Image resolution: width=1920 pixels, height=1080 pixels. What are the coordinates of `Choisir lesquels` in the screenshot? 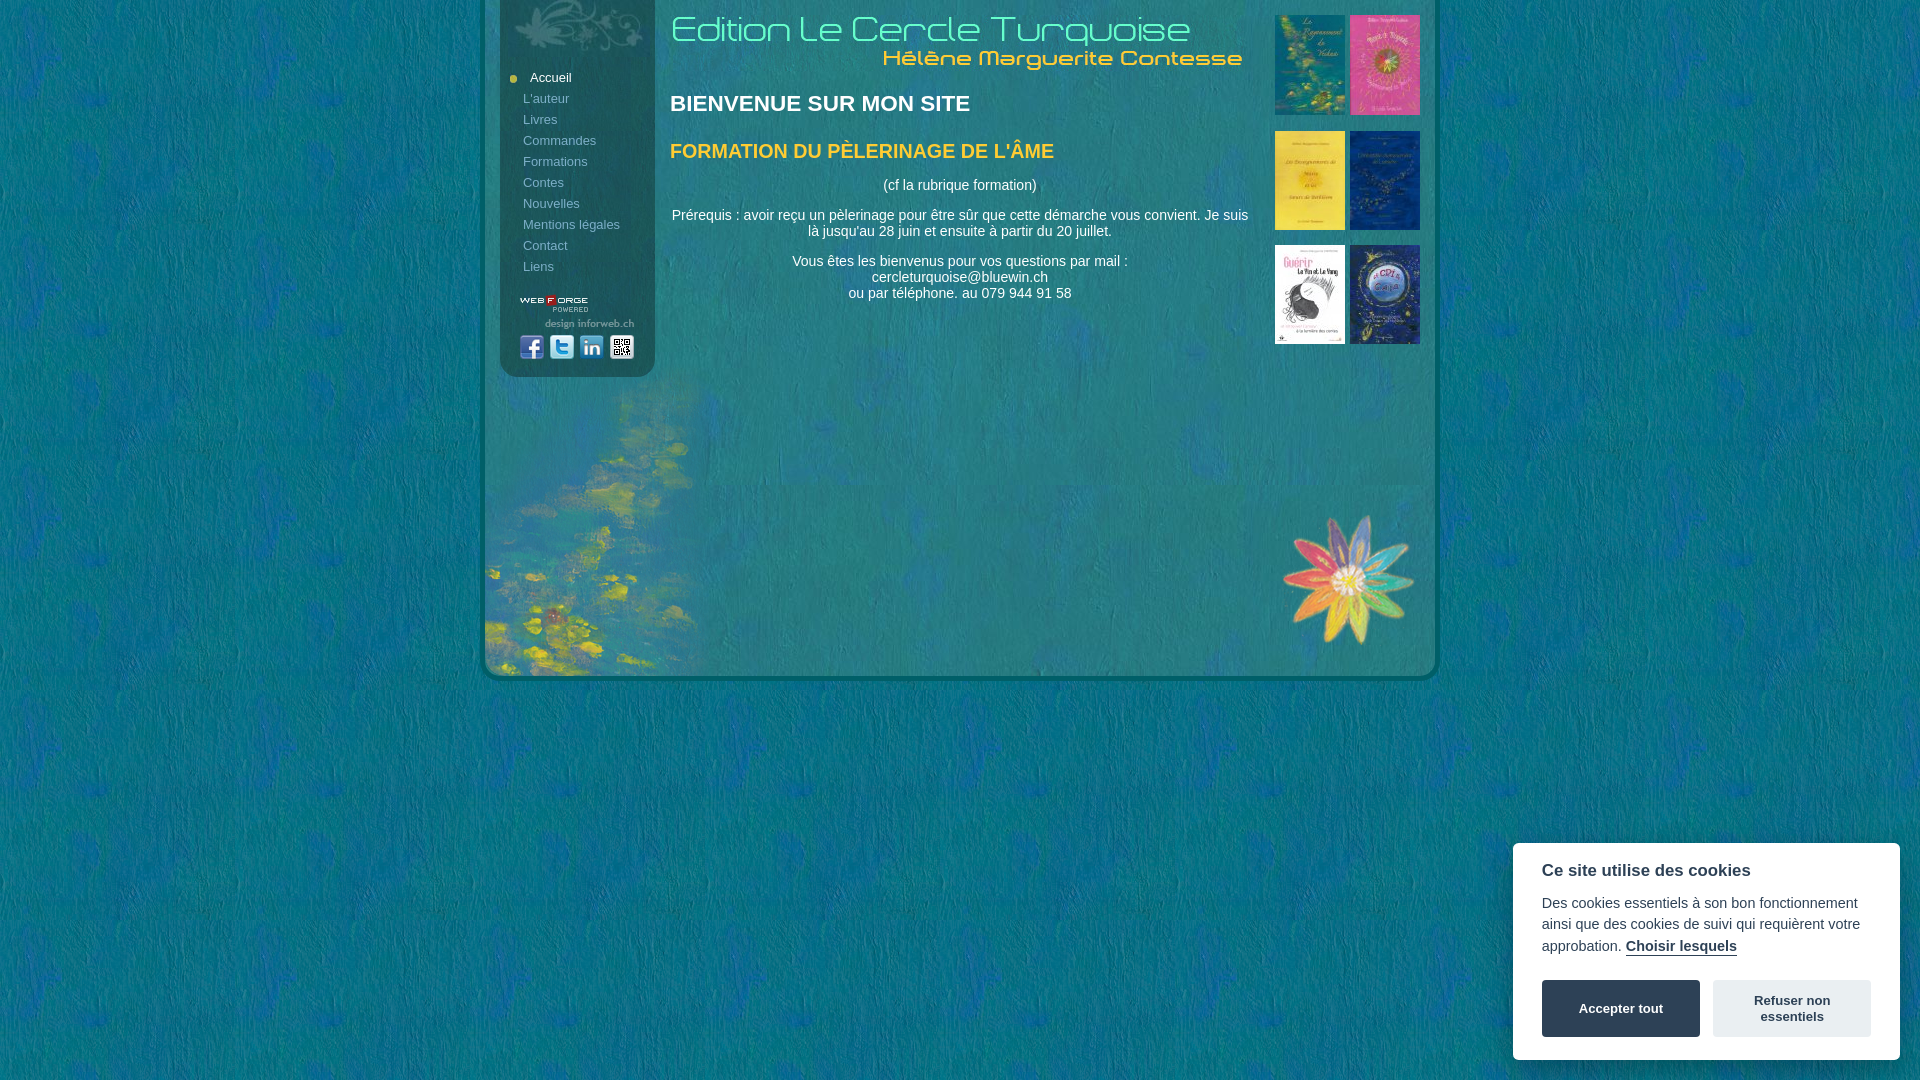 It's located at (1682, 947).